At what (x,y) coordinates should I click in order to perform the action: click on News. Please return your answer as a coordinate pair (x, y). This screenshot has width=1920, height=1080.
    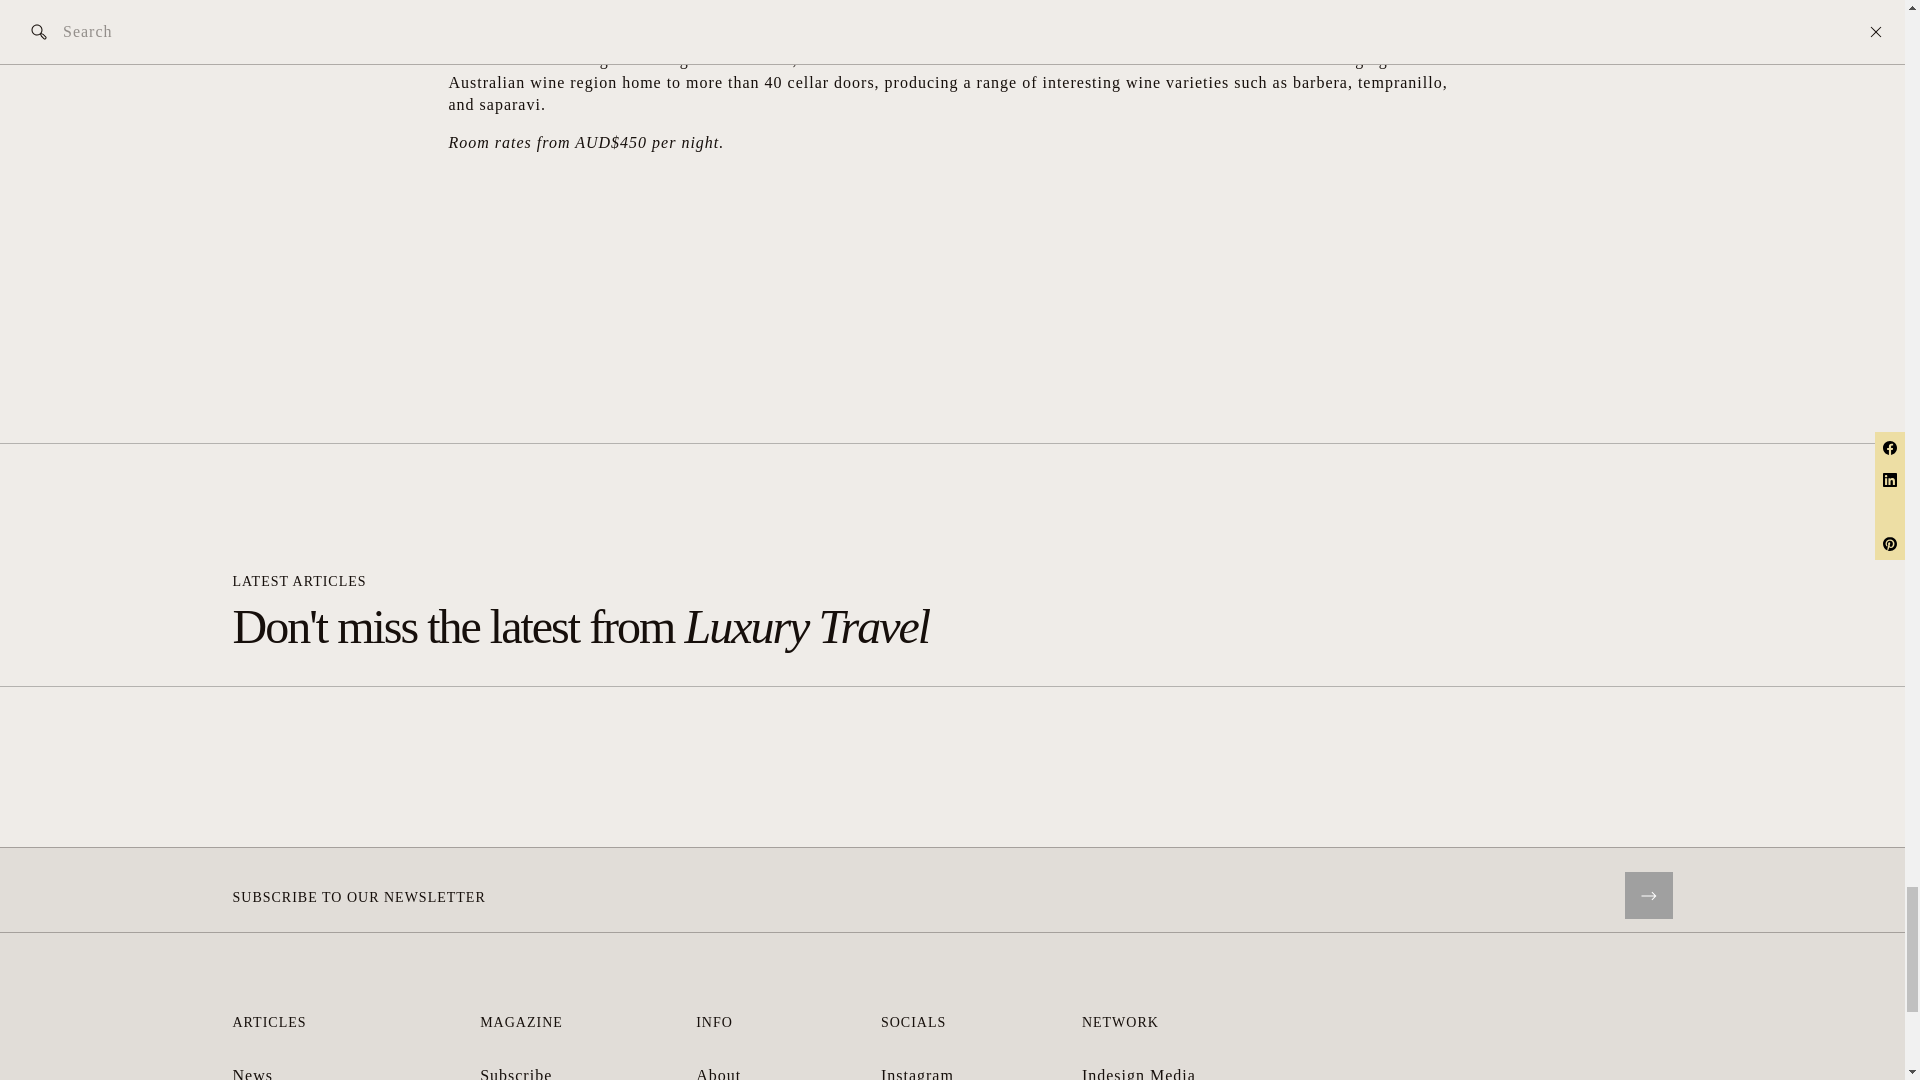
    Looking at the image, I should click on (252, 1074).